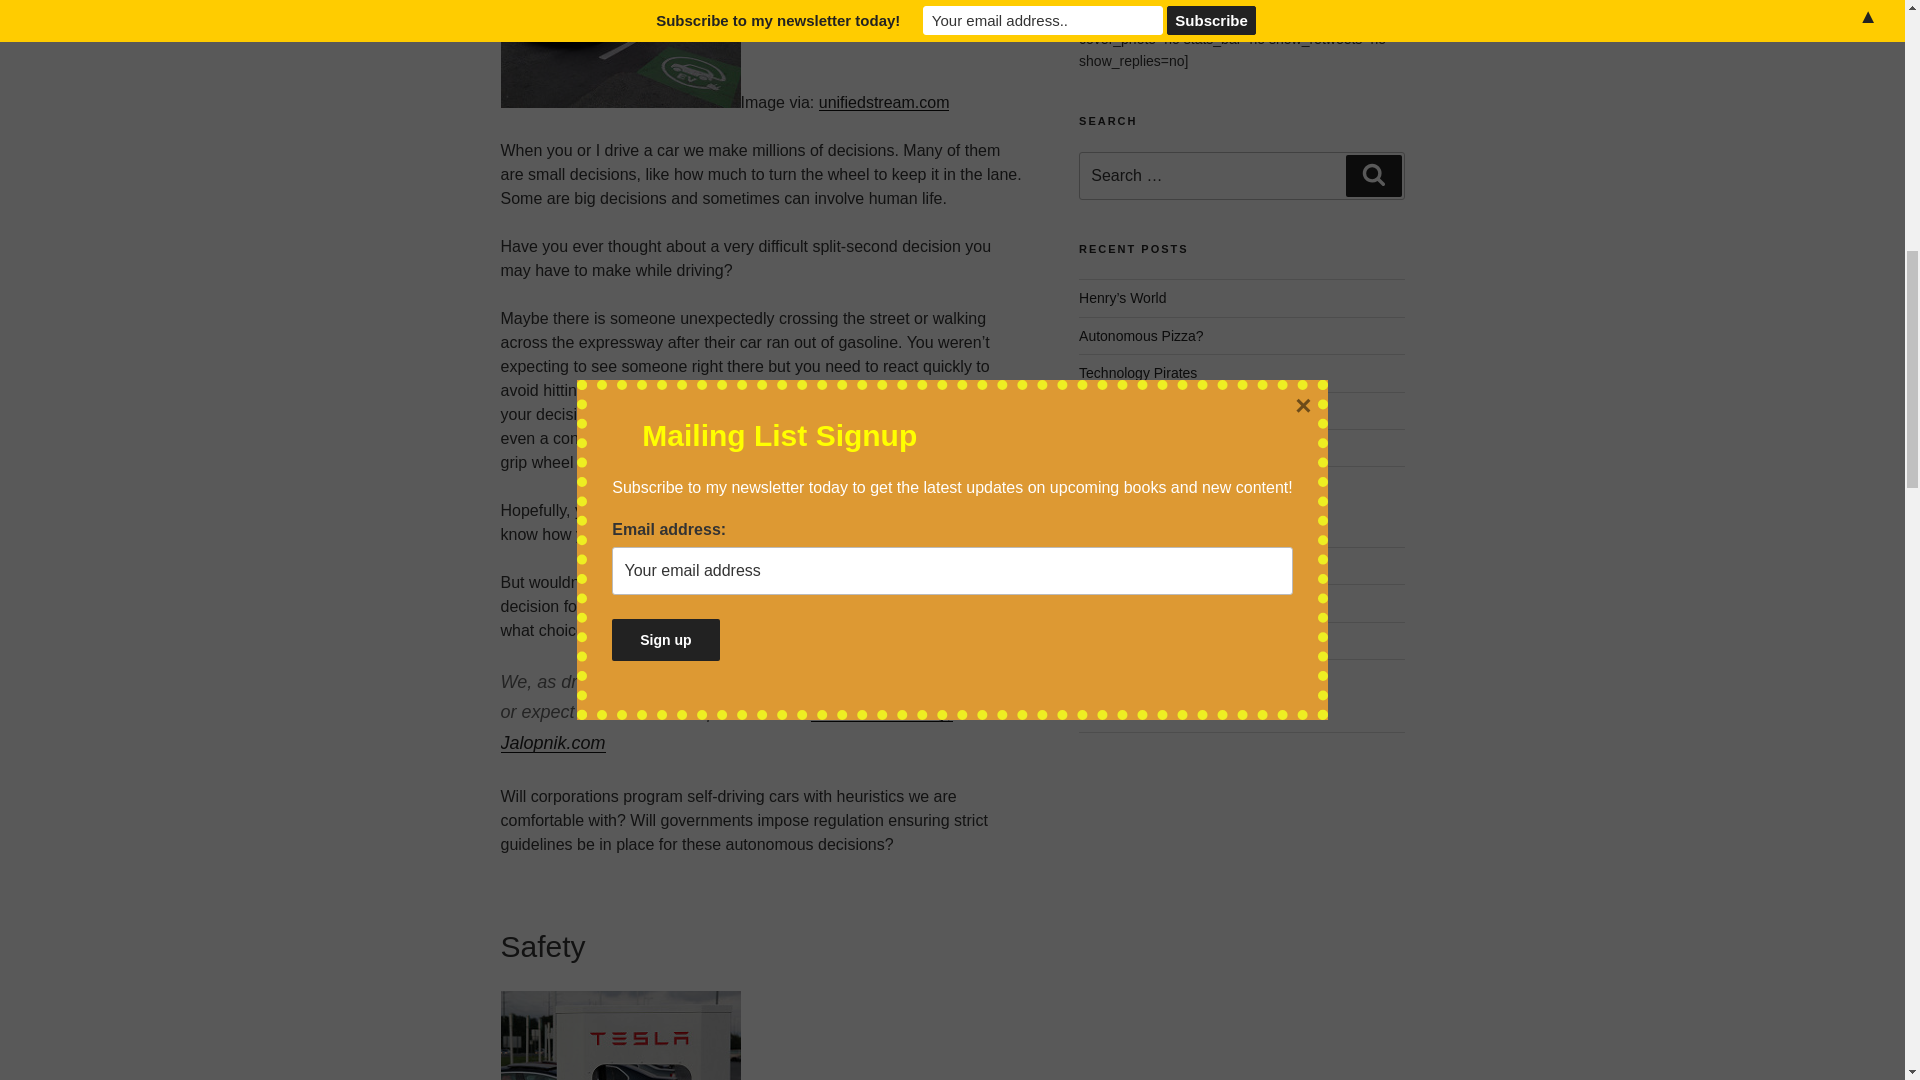 The width and height of the screenshot is (1920, 1080). What do you see at coordinates (884, 102) in the screenshot?
I see `unifiedstream.com` at bounding box center [884, 102].